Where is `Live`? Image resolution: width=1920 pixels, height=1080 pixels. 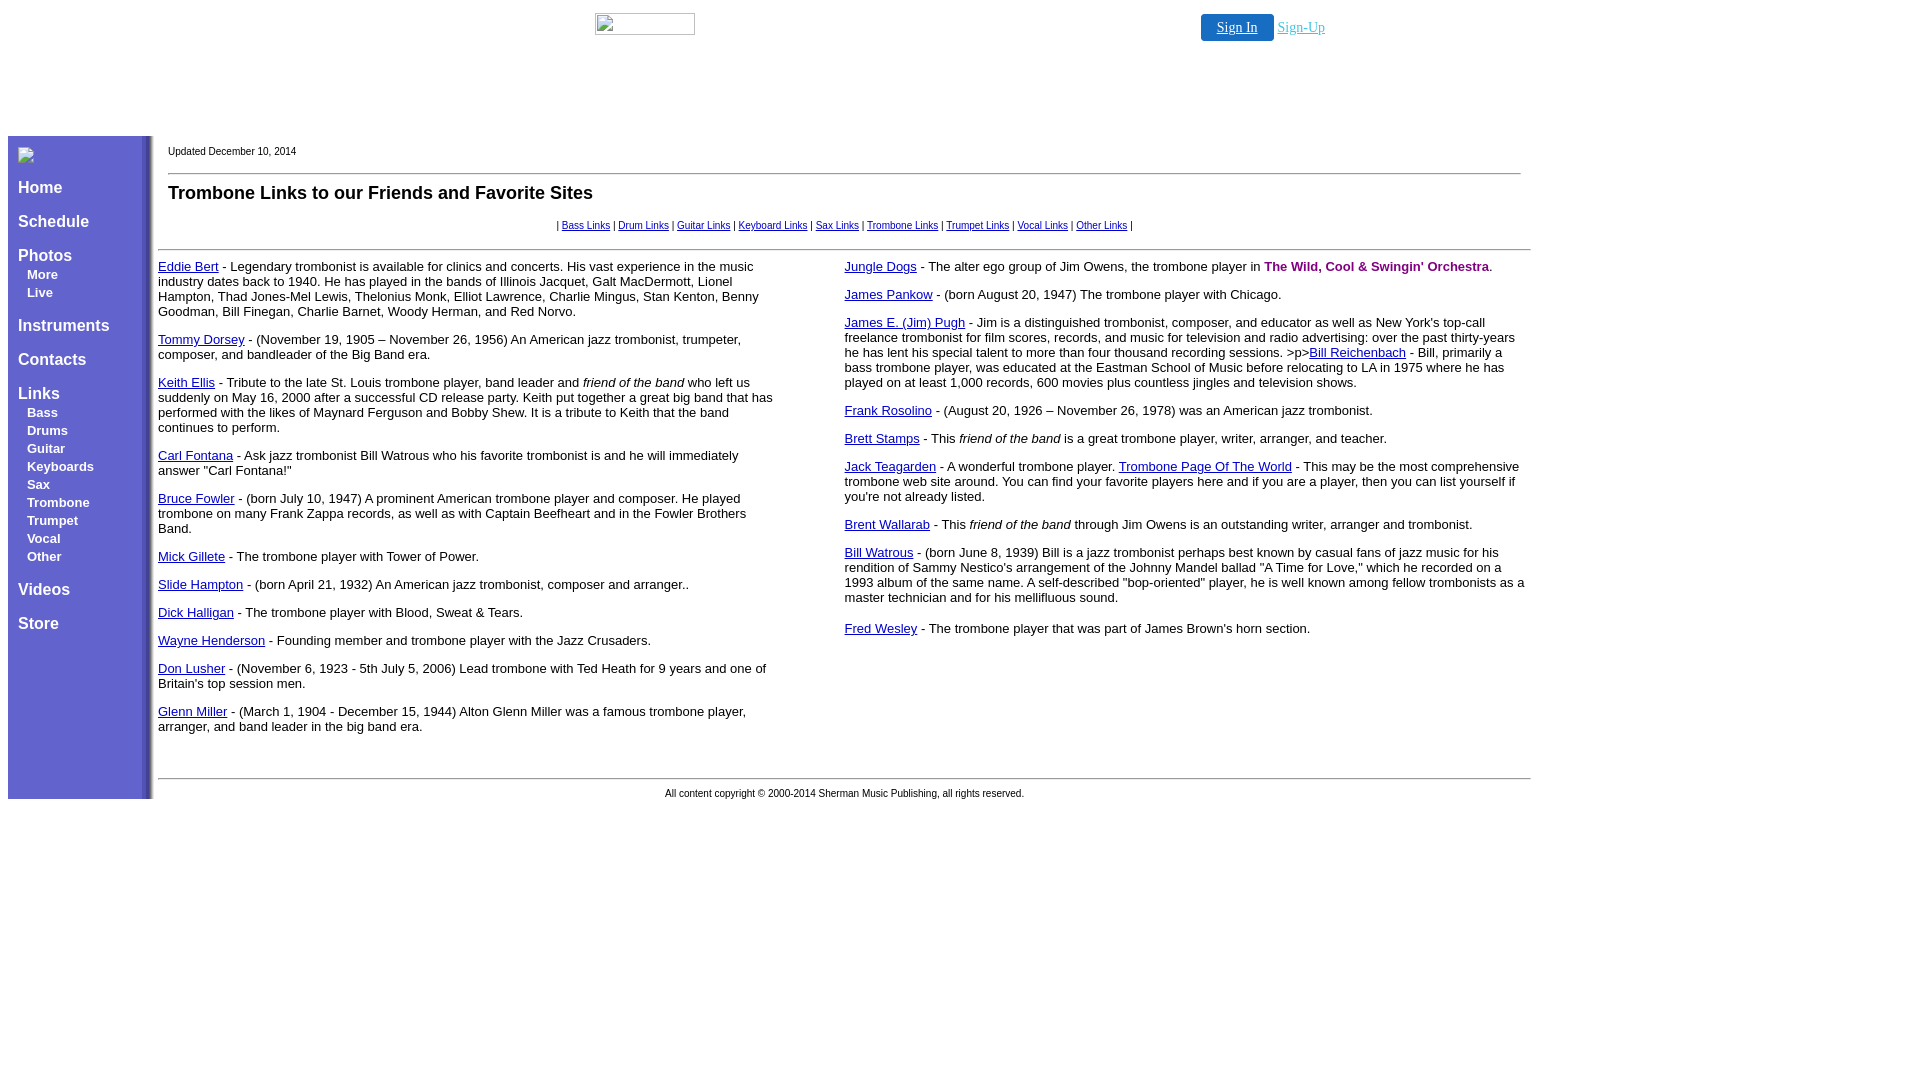 Live is located at coordinates (40, 292).